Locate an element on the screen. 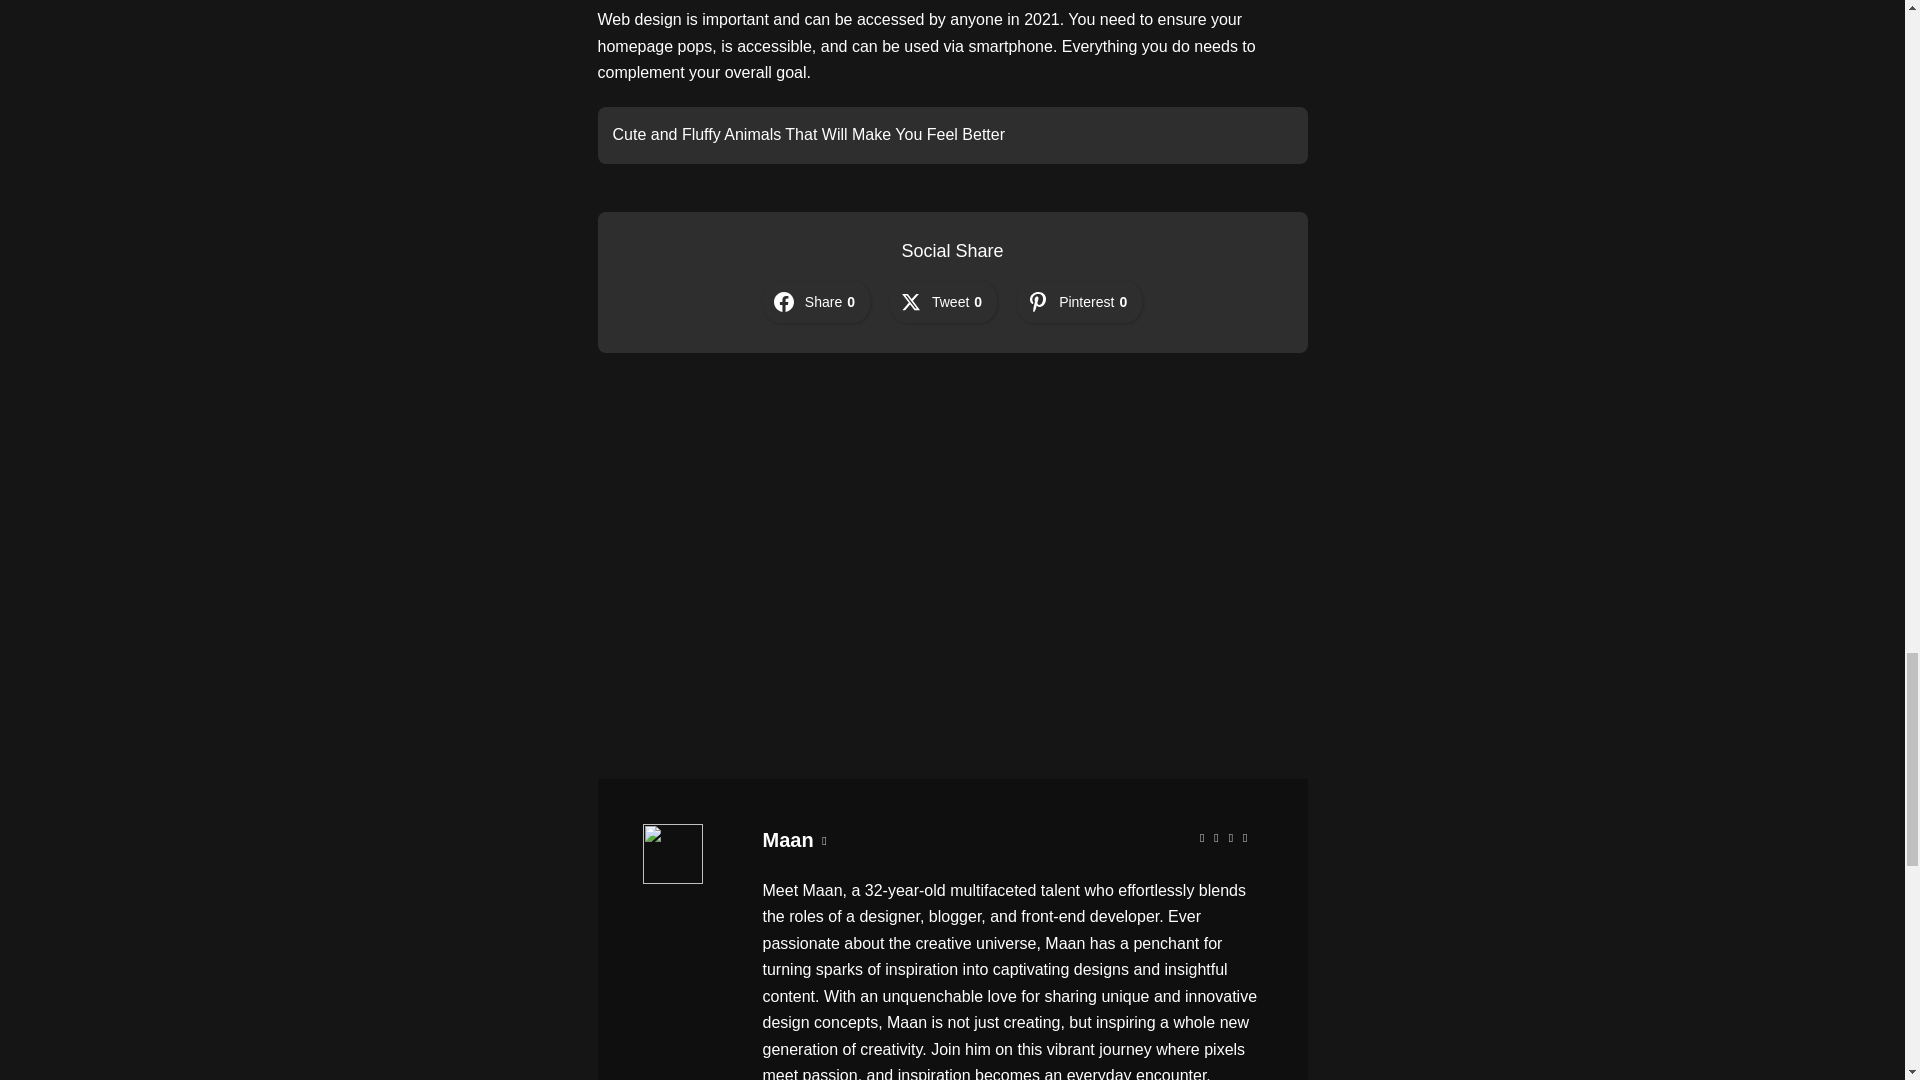  Share on Pinterest is located at coordinates (1080, 301).